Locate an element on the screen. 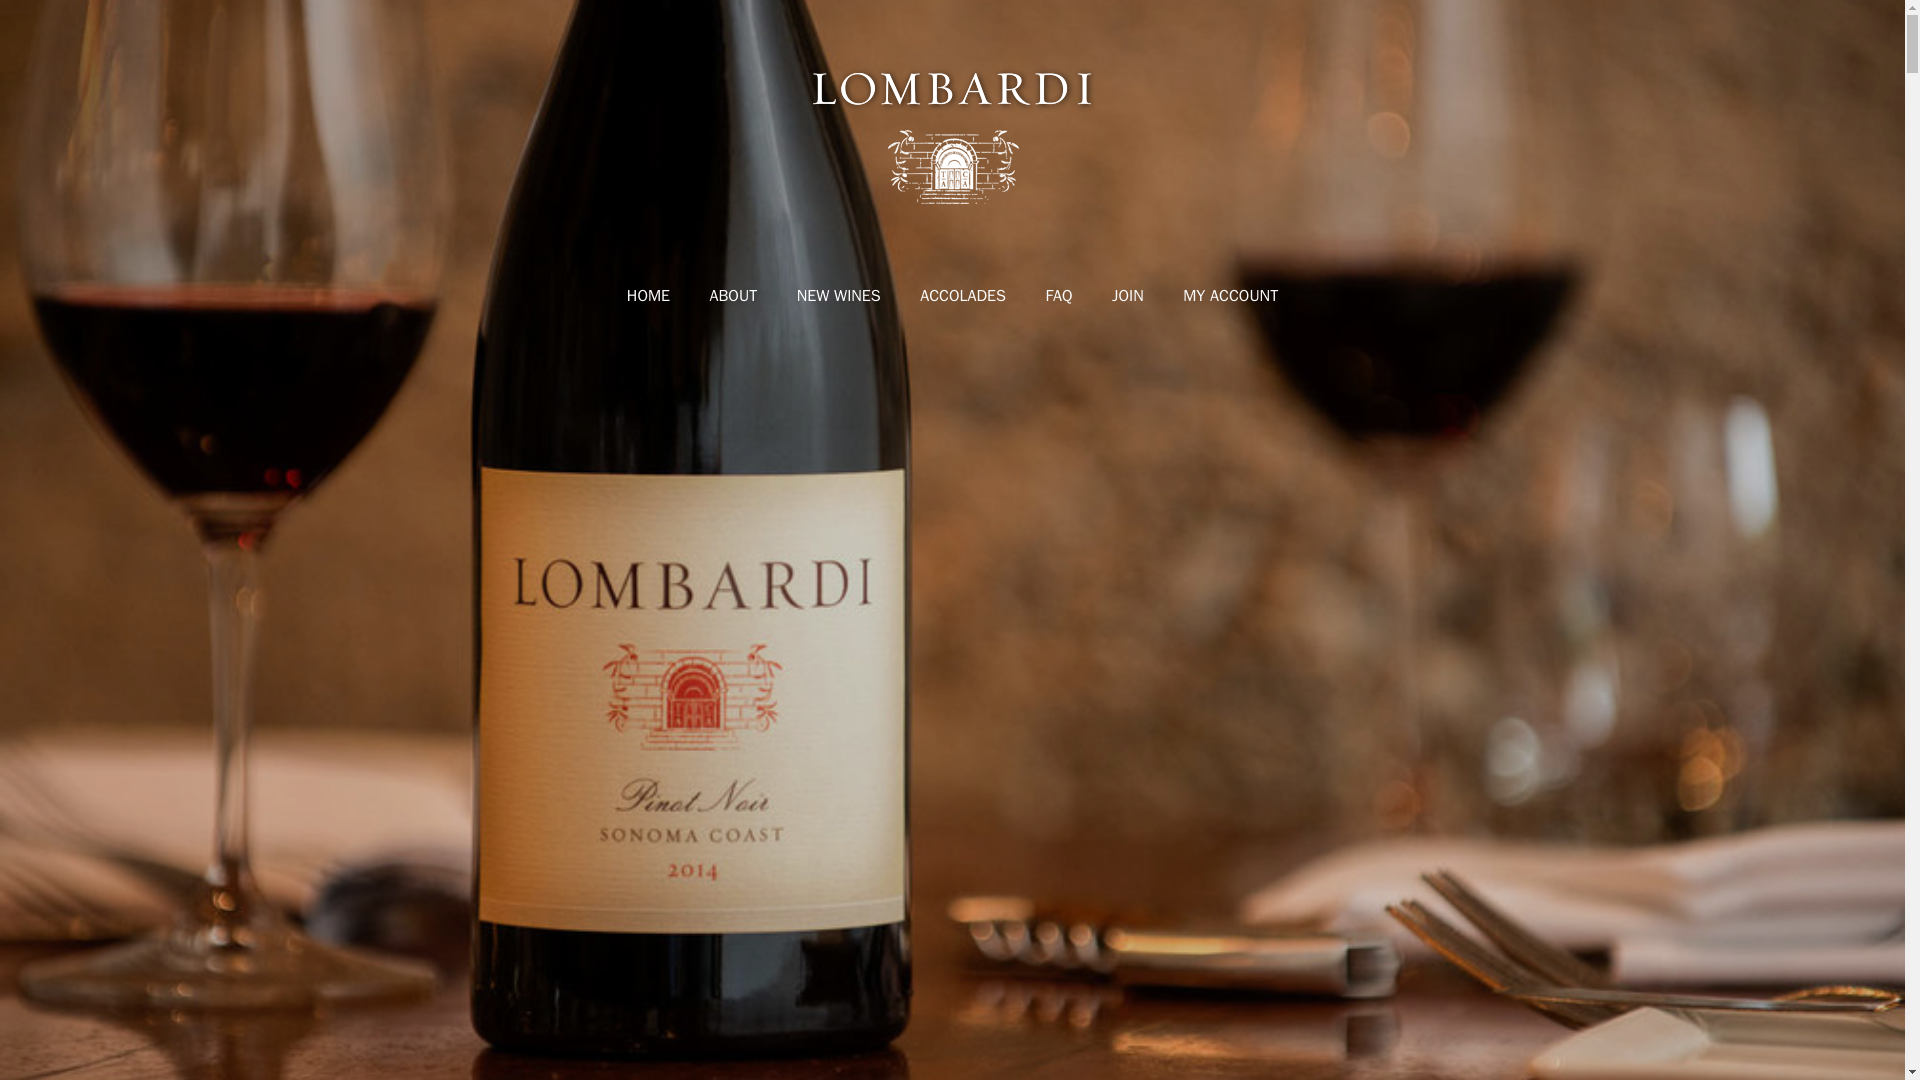 This screenshot has width=1920, height=1080. ACCOLADES is located at coordinates (962, 296).